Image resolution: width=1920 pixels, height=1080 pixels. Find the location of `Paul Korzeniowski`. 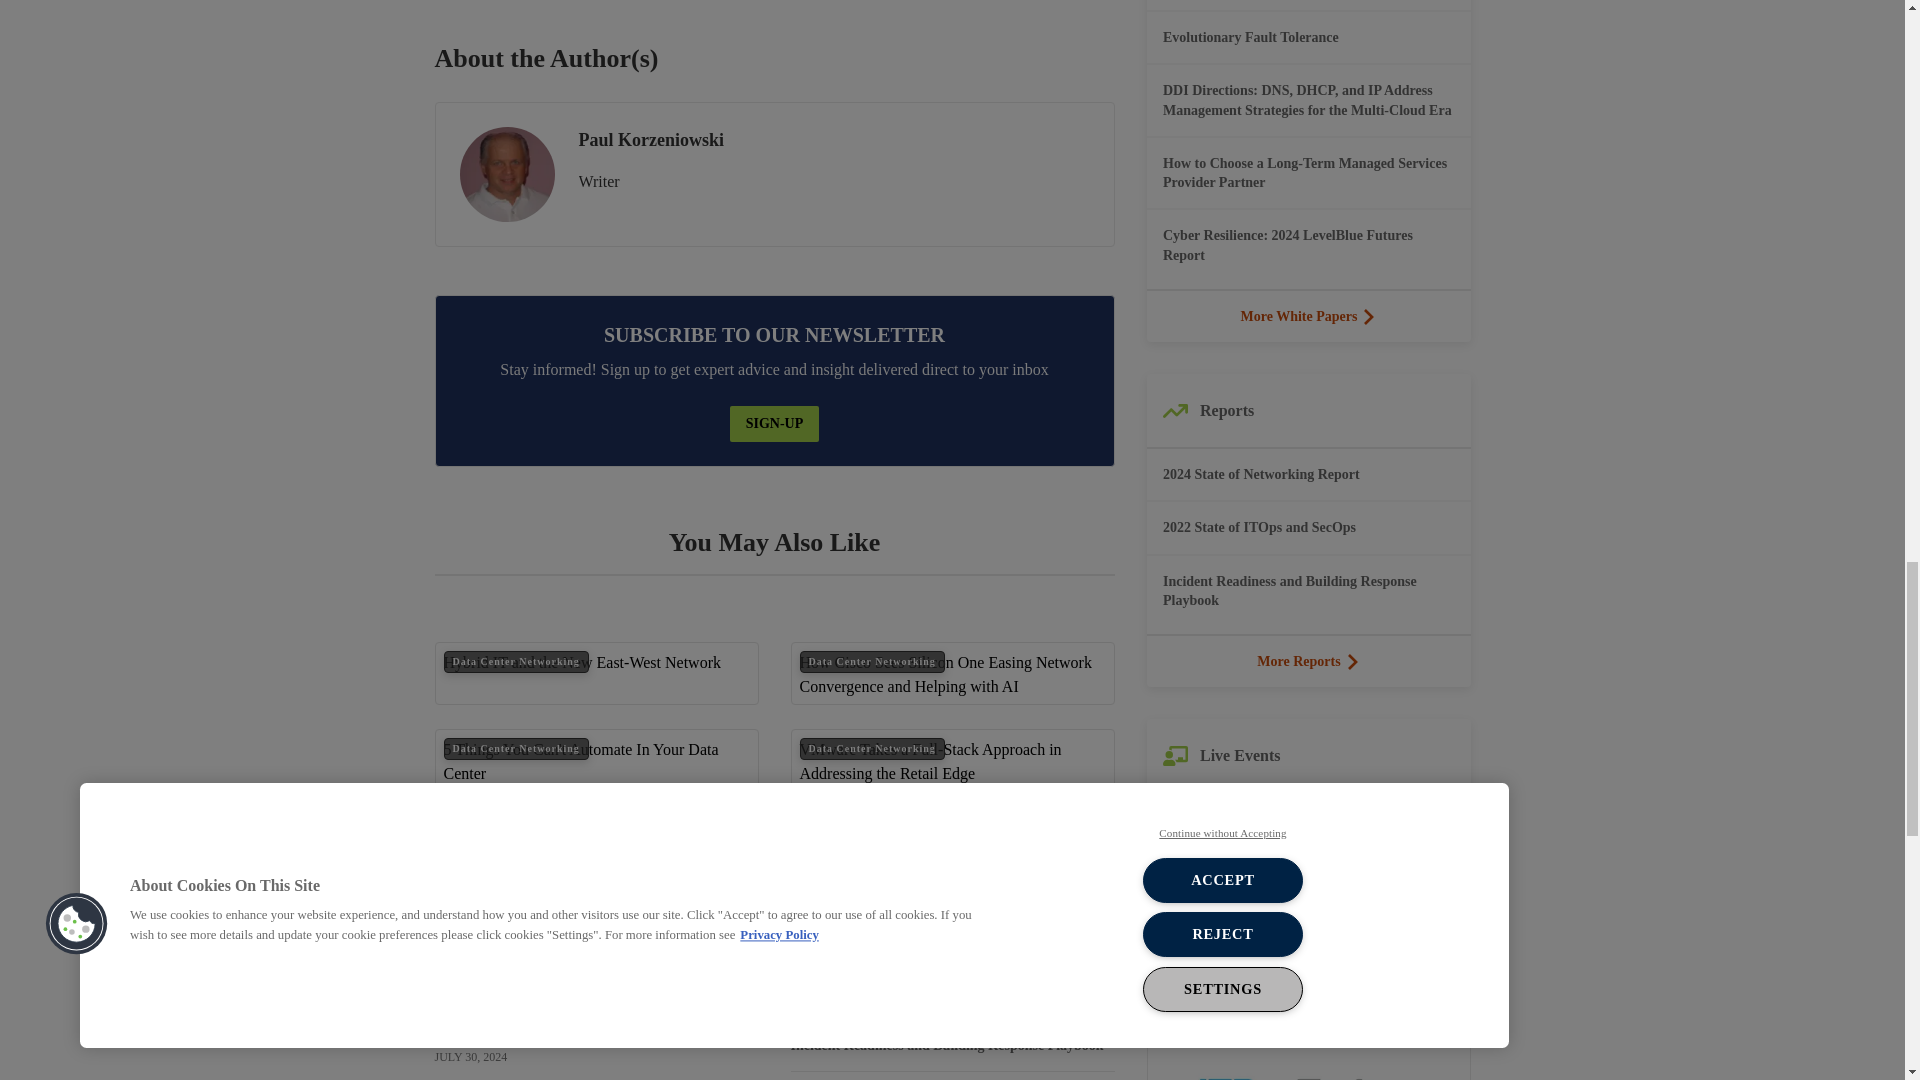

Paul Korzeniowski is located at coordinates (507, 174).